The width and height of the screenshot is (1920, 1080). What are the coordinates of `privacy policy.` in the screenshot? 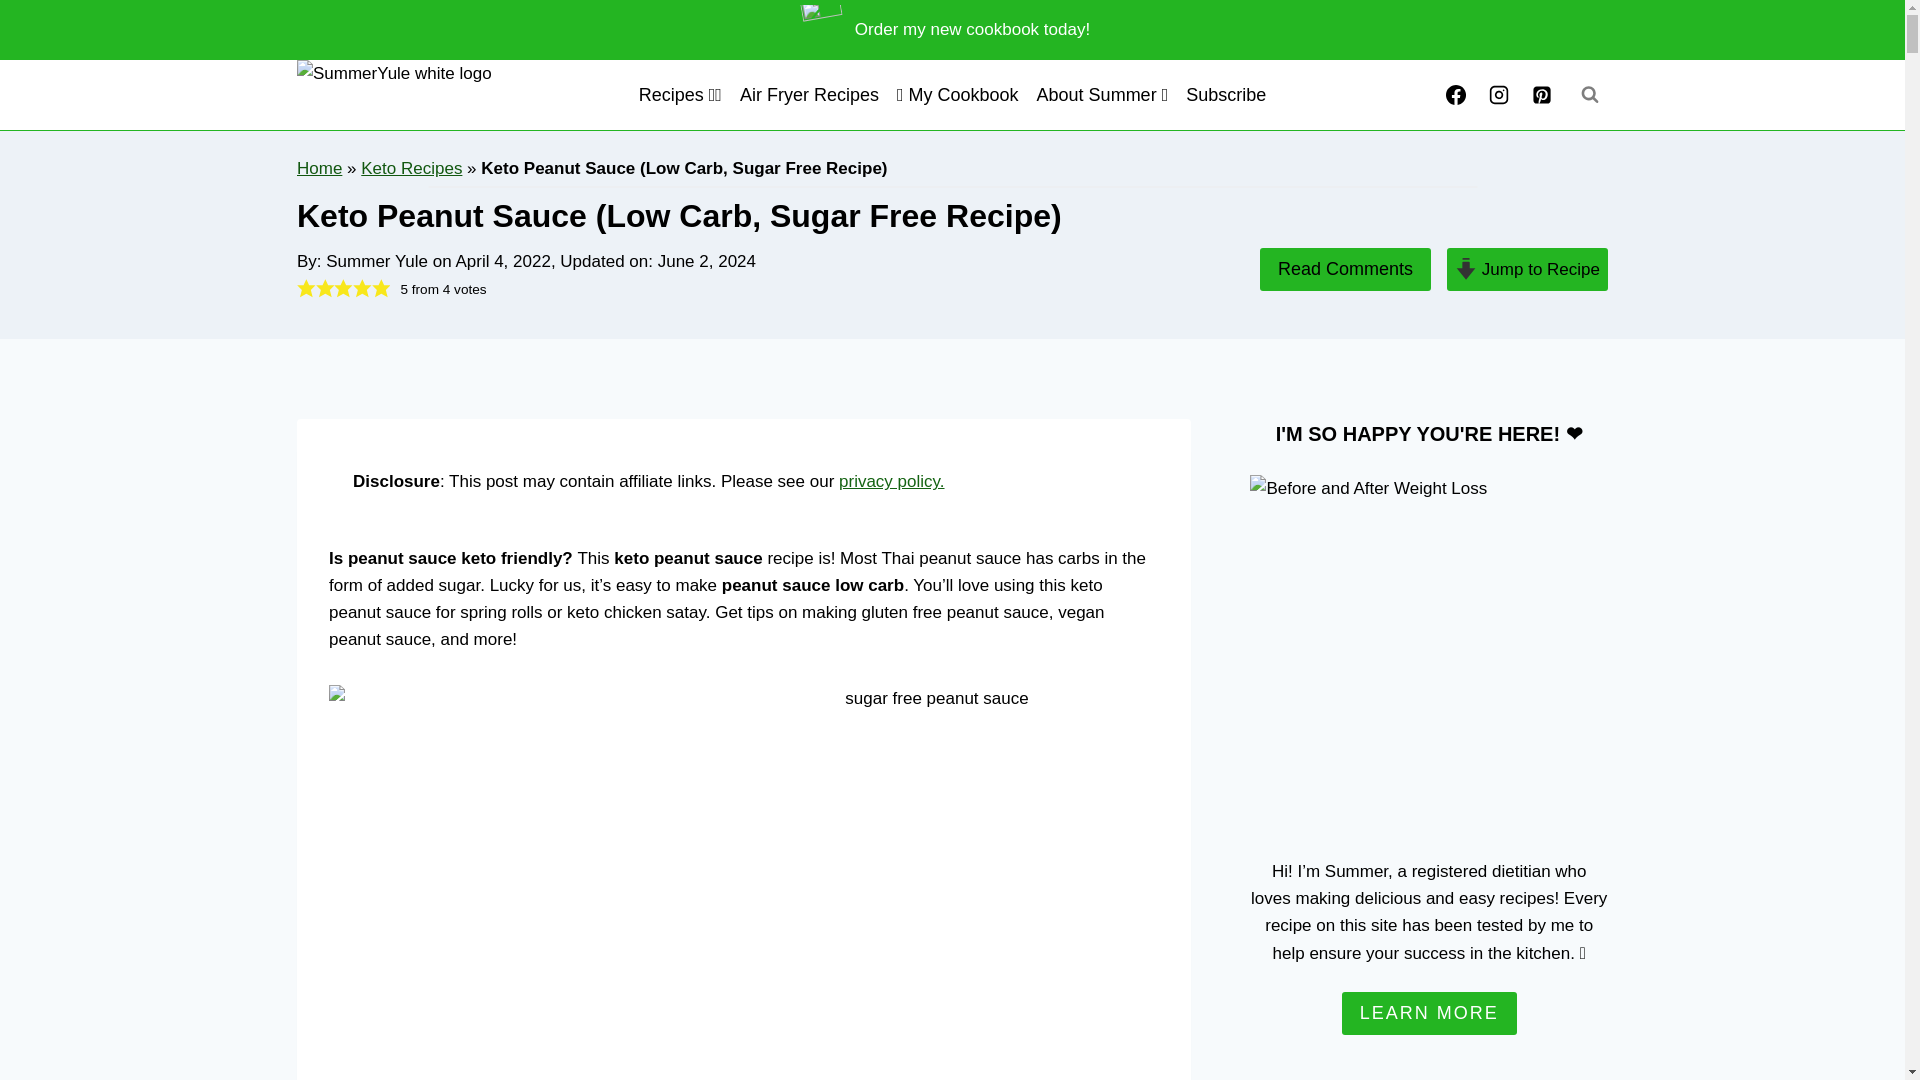 It's located at (892, 481).